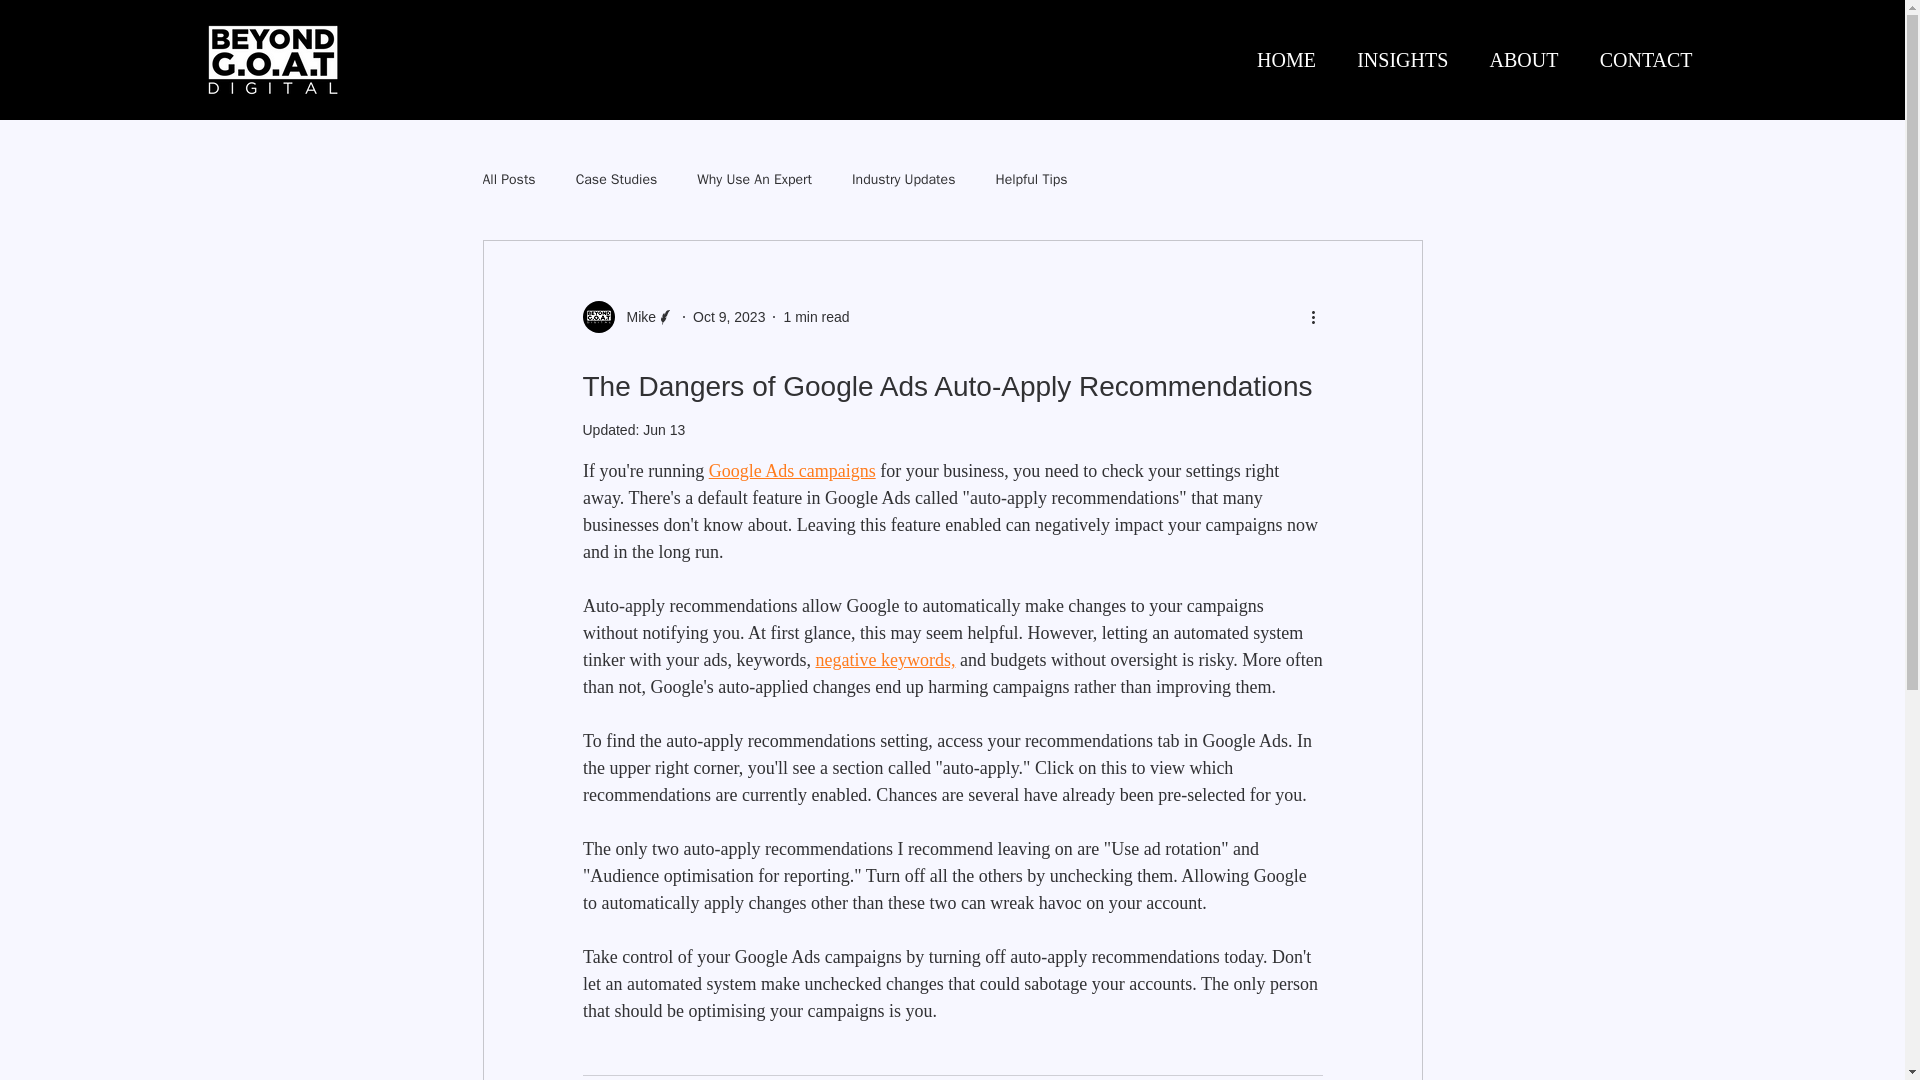 This screenshot has width=1920, height=1080. Describe the element at coordinates (754, 180) in the screenshot. I see `Why Use An Expert` at that location.